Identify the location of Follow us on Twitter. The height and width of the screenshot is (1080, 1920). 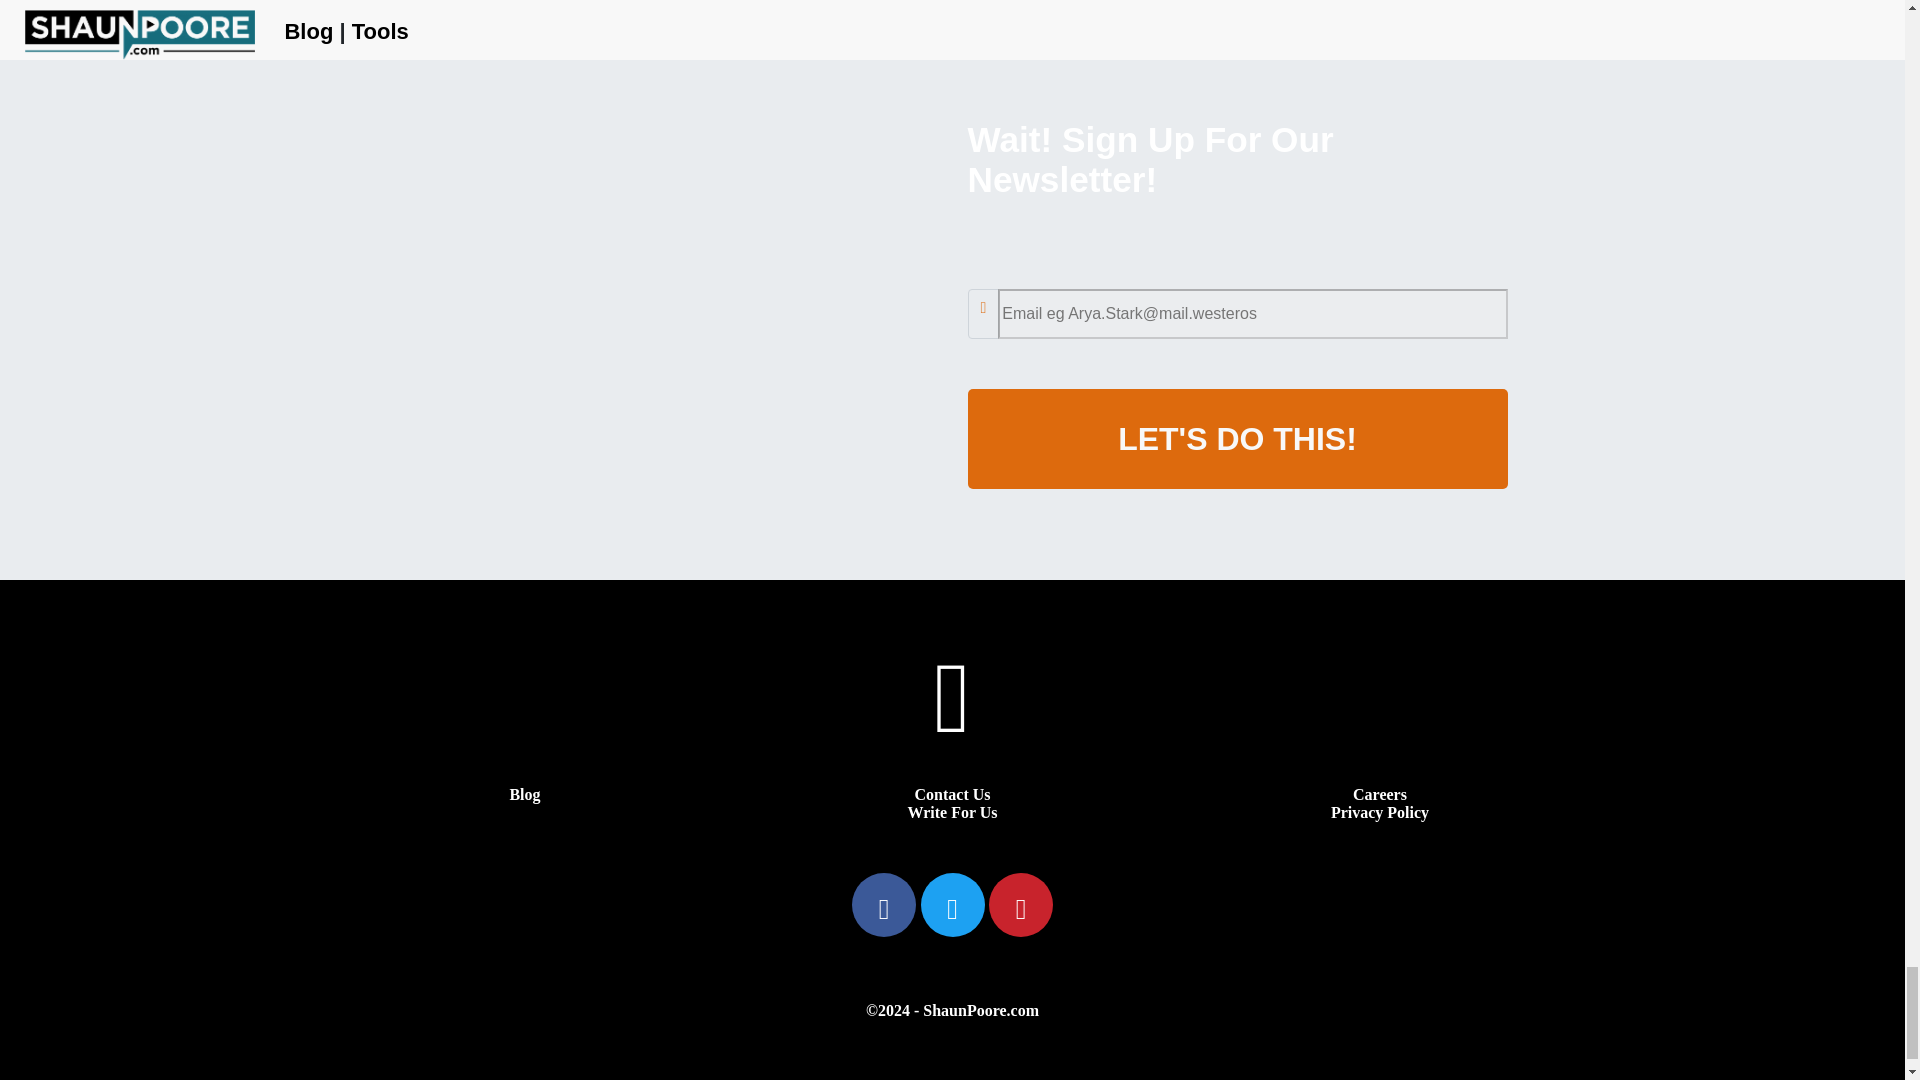
(954, 914).